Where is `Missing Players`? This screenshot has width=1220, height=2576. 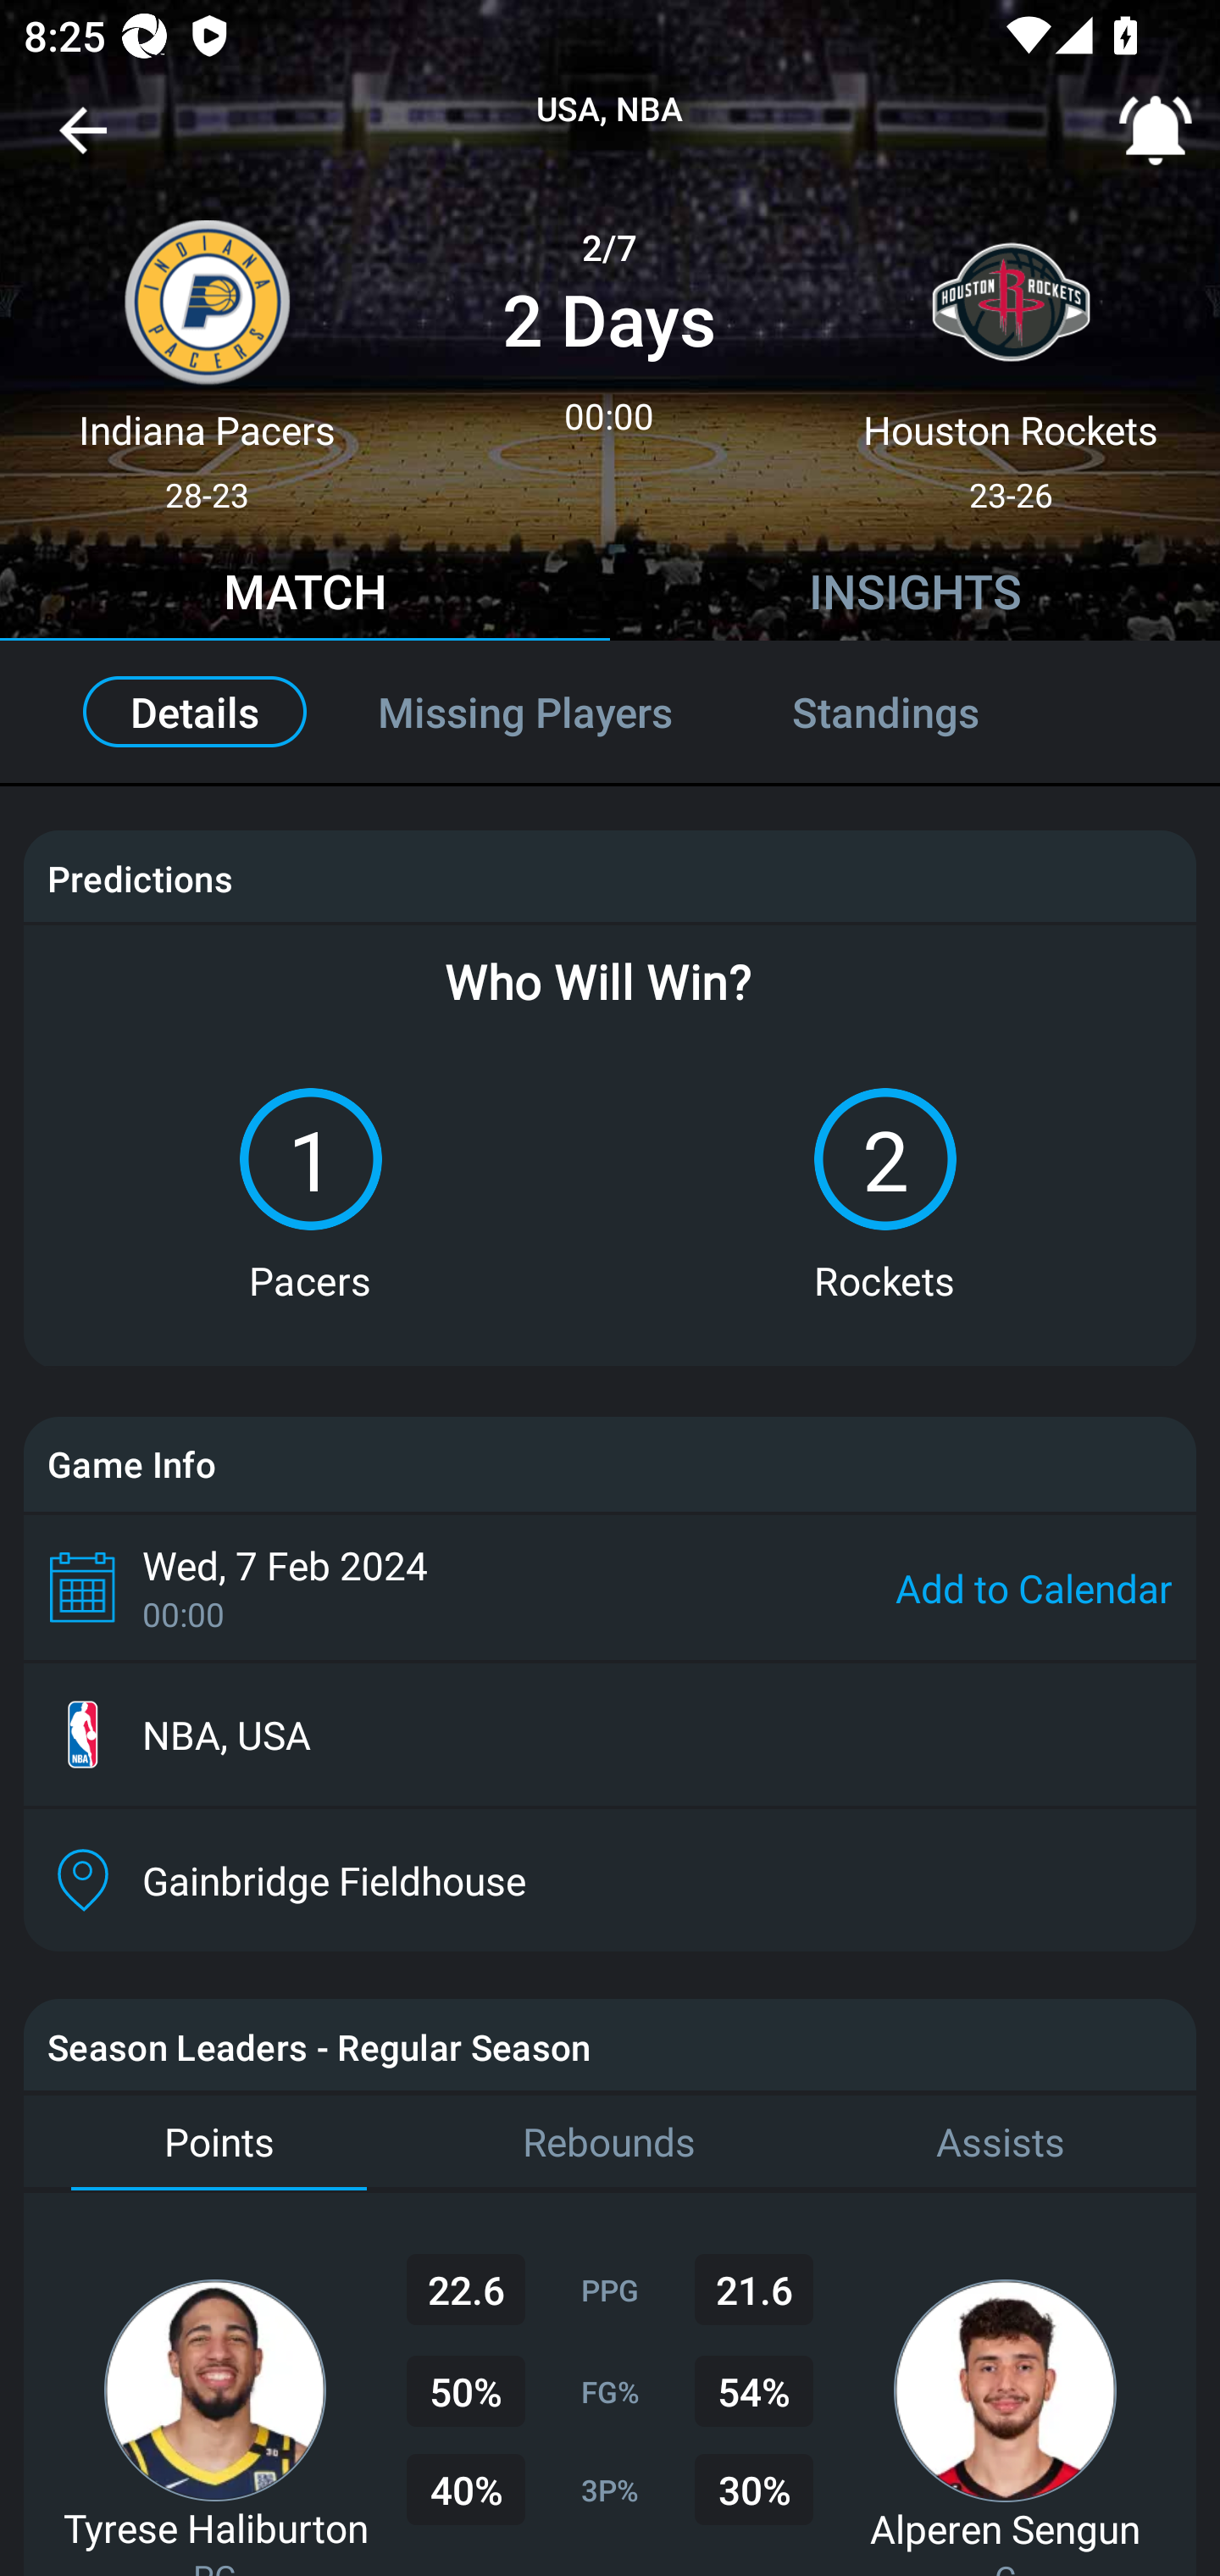
Missing Players is located at coordinates (525, 712).